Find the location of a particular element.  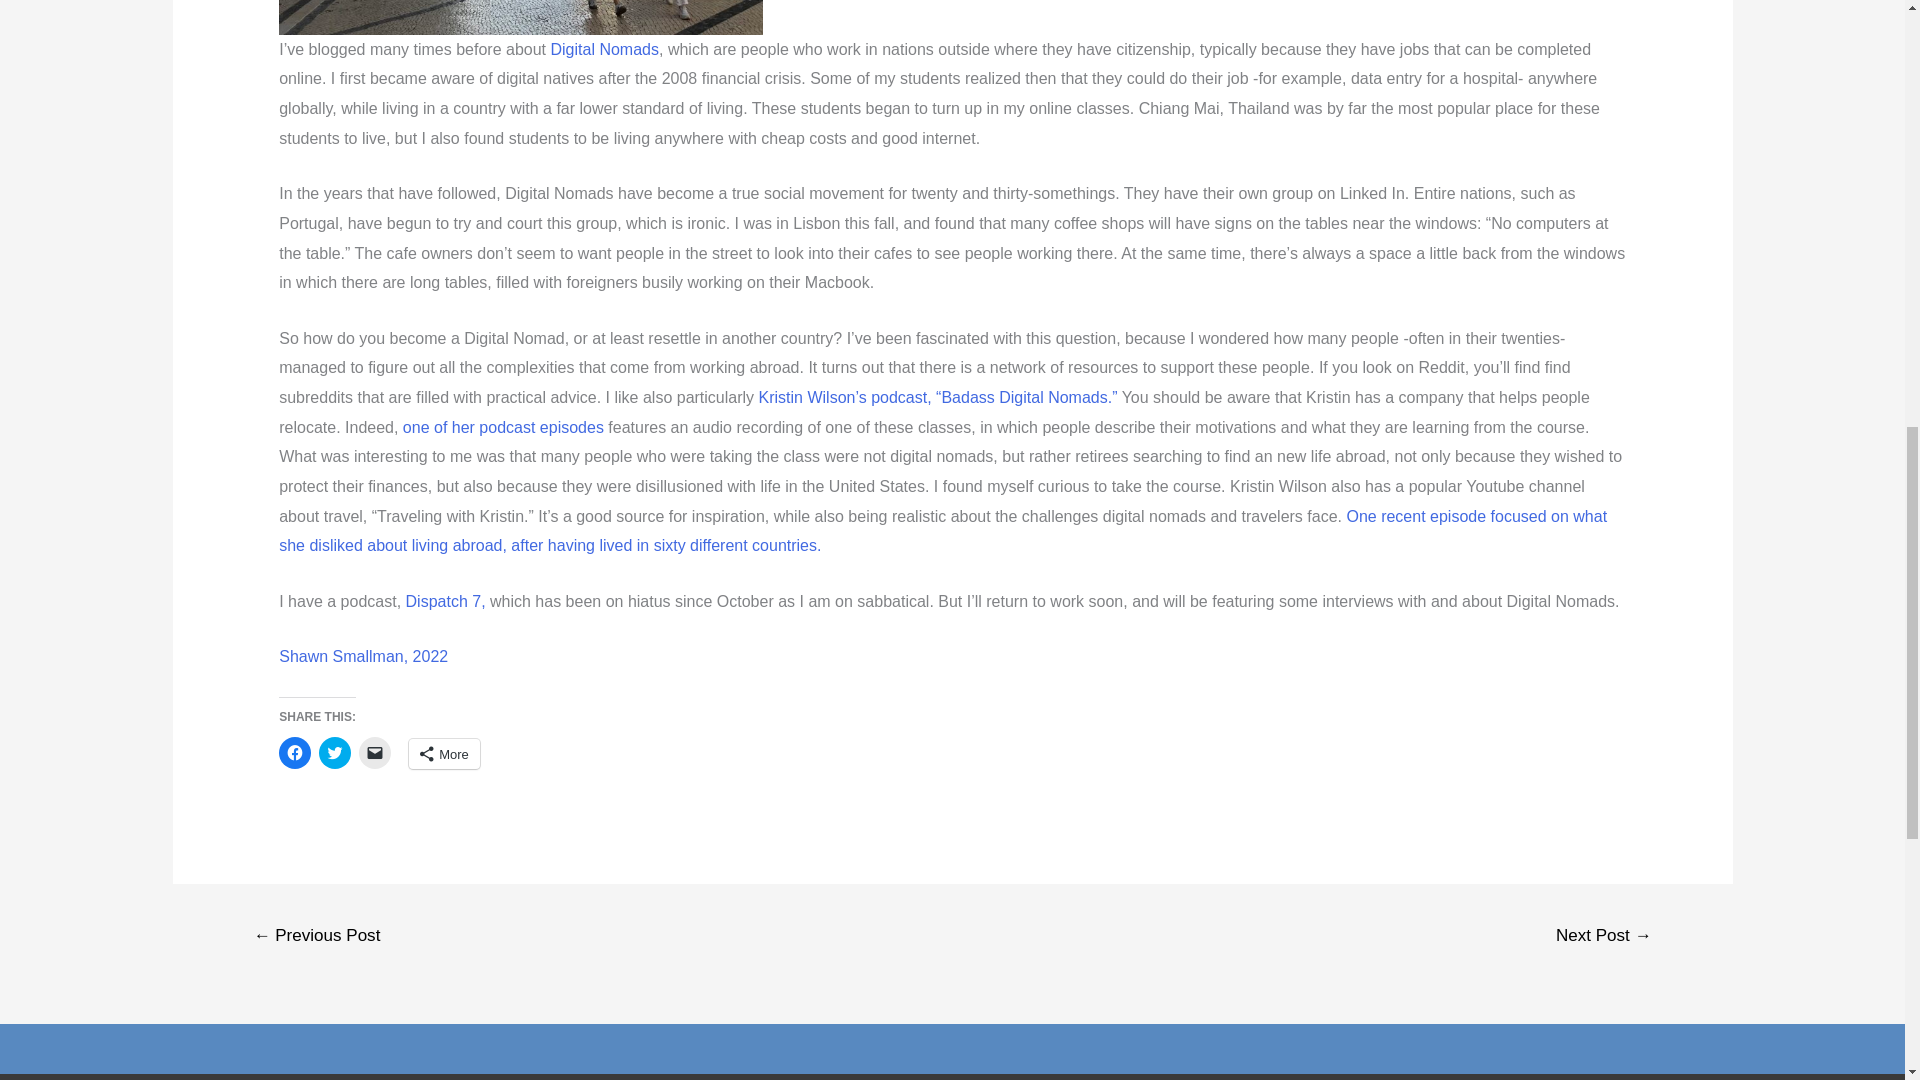

Shawn Smallman, 2022 is located at coordinates (362, 656).